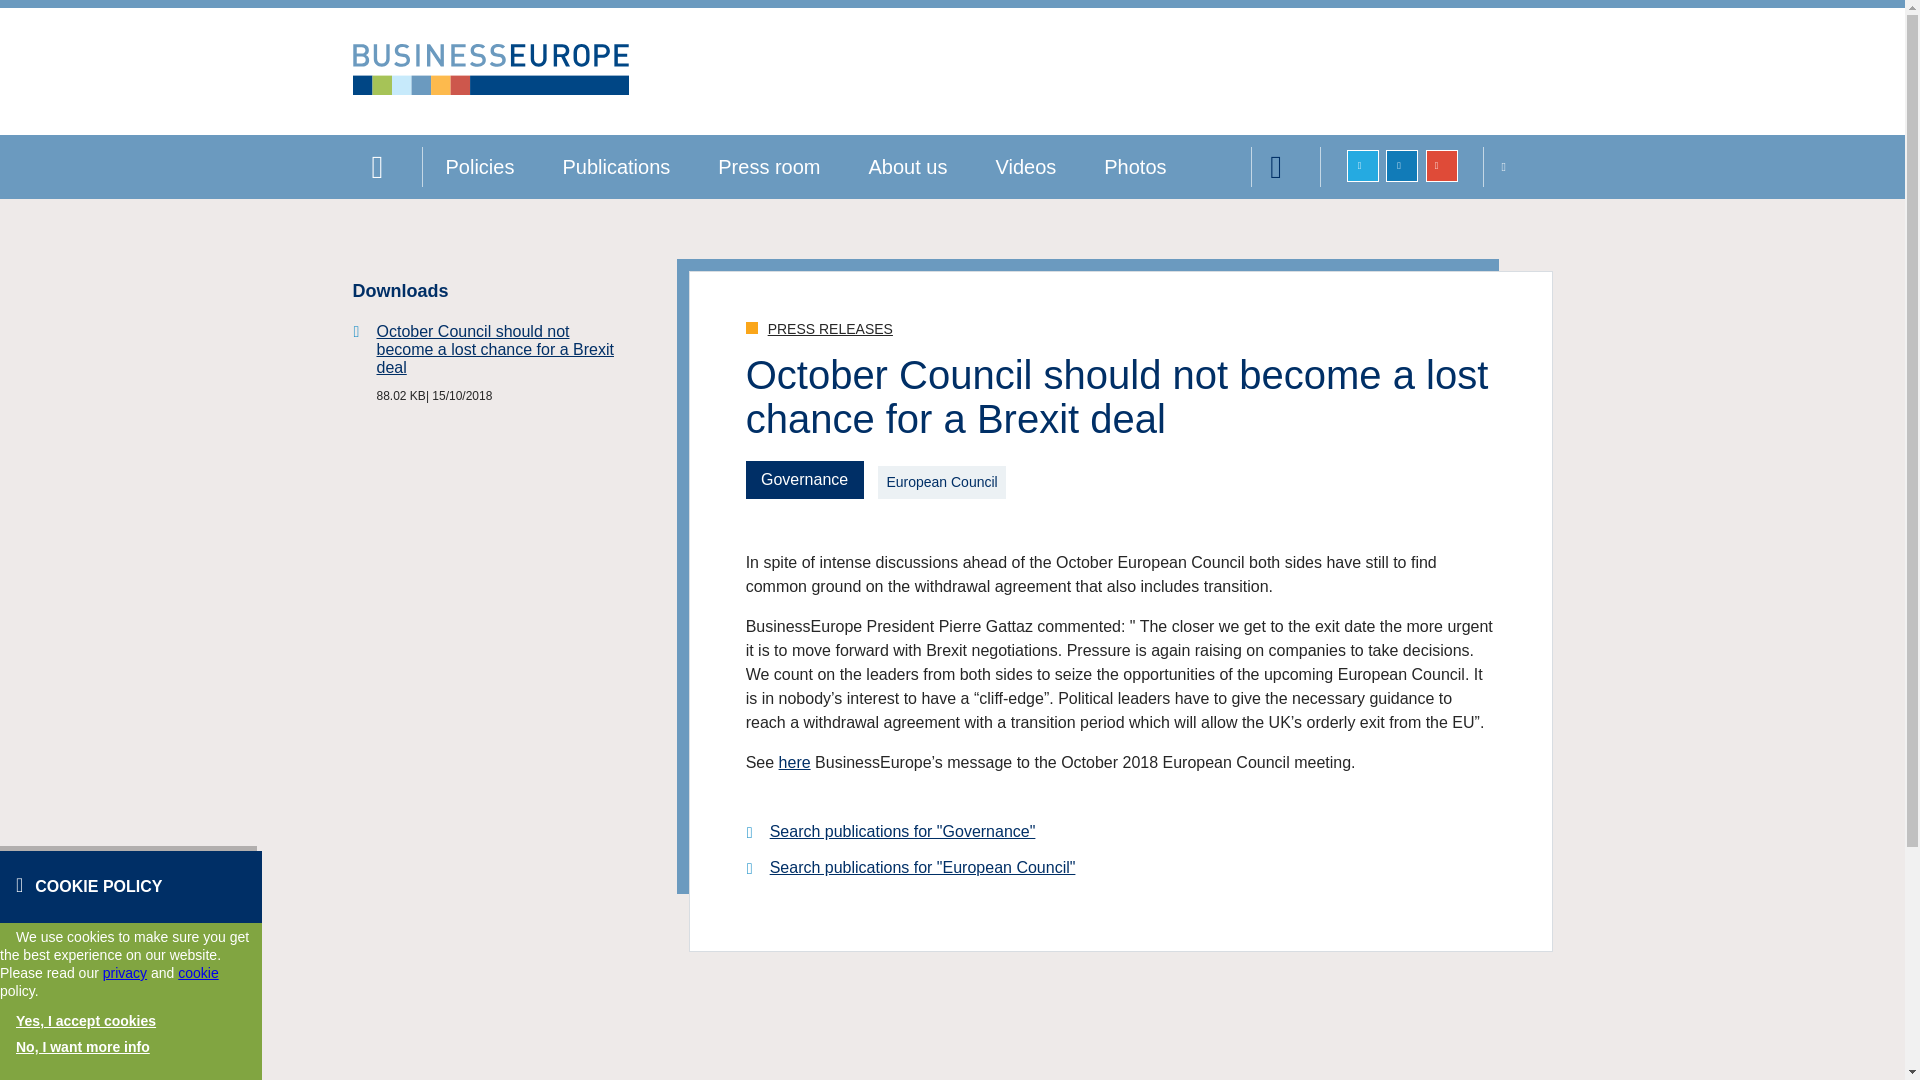 Image resolution: width=1920 pixels, height=1080 pixels. Describe the element at coordinates (1362, 166) in the screenshot. I see `View our profile on Twitter` at that location.